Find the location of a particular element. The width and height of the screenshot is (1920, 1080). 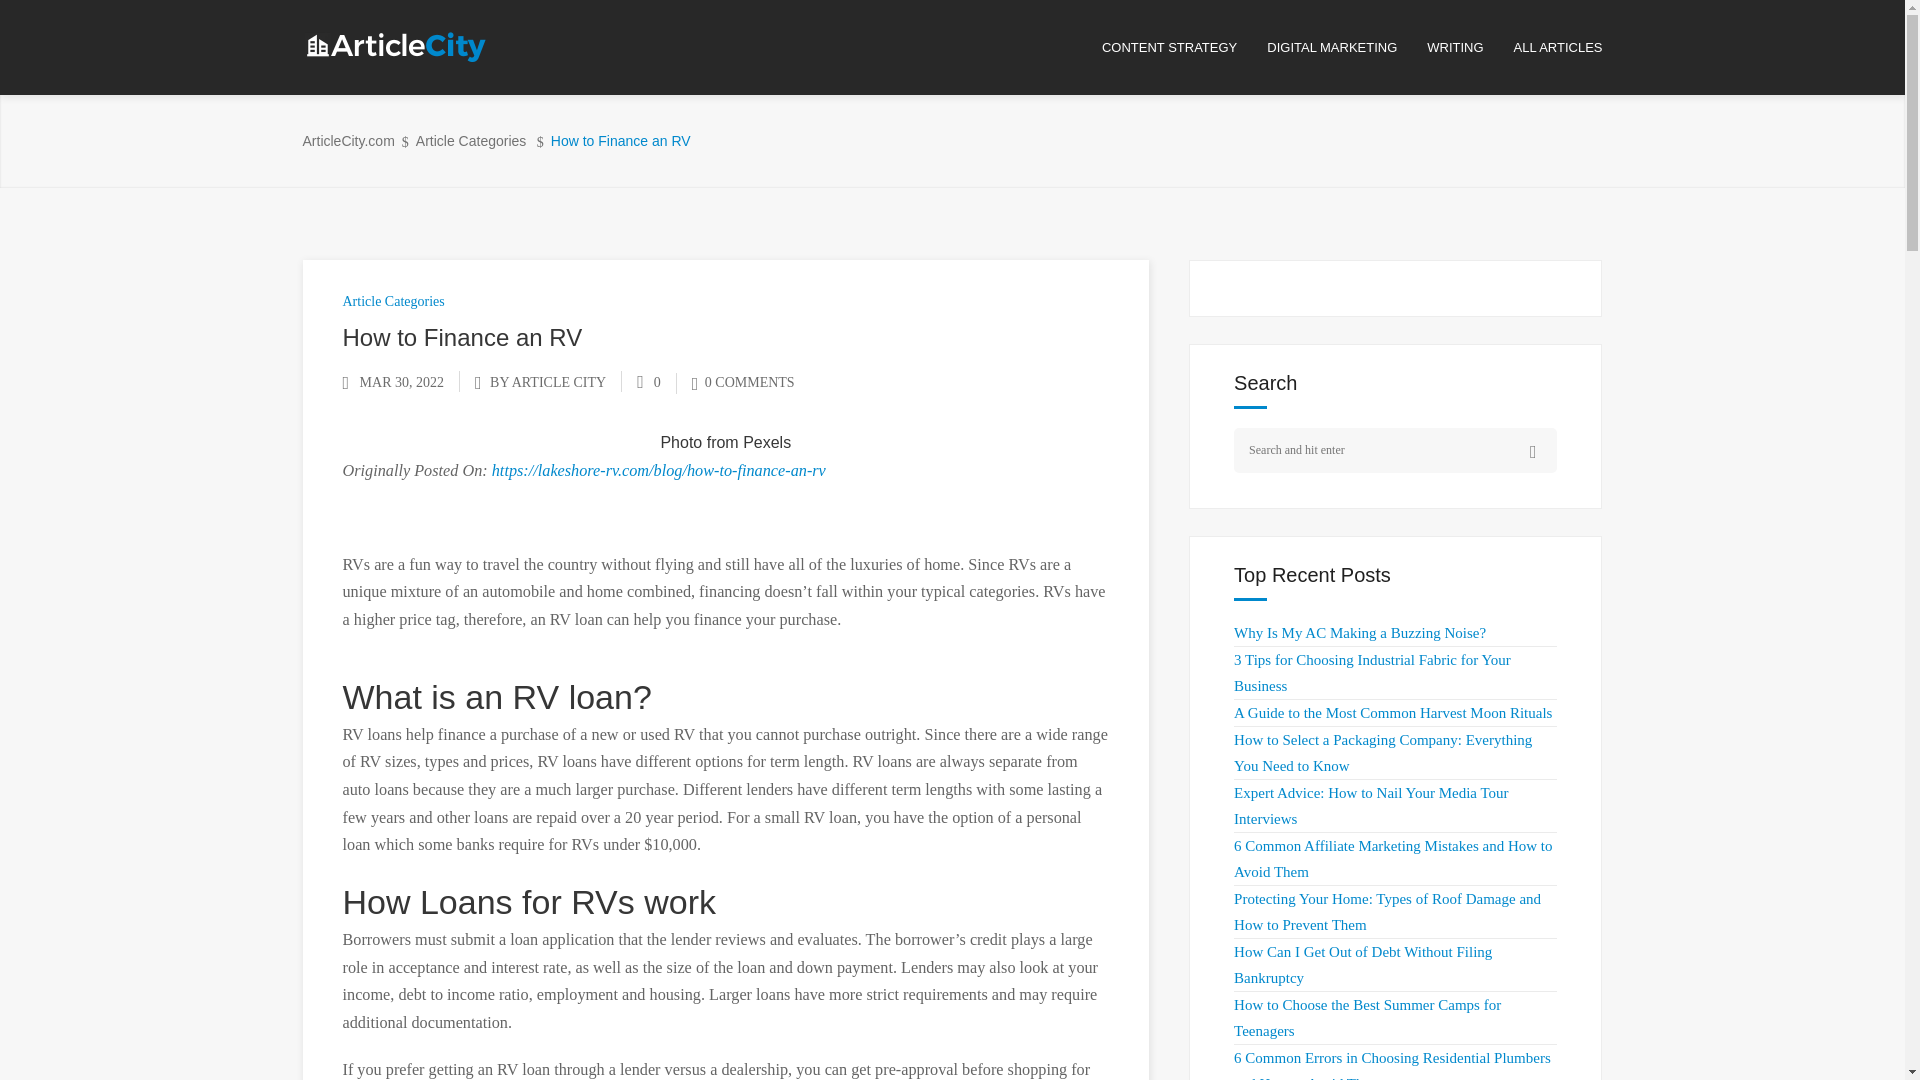

Like this is located at coordinates (648, 382).